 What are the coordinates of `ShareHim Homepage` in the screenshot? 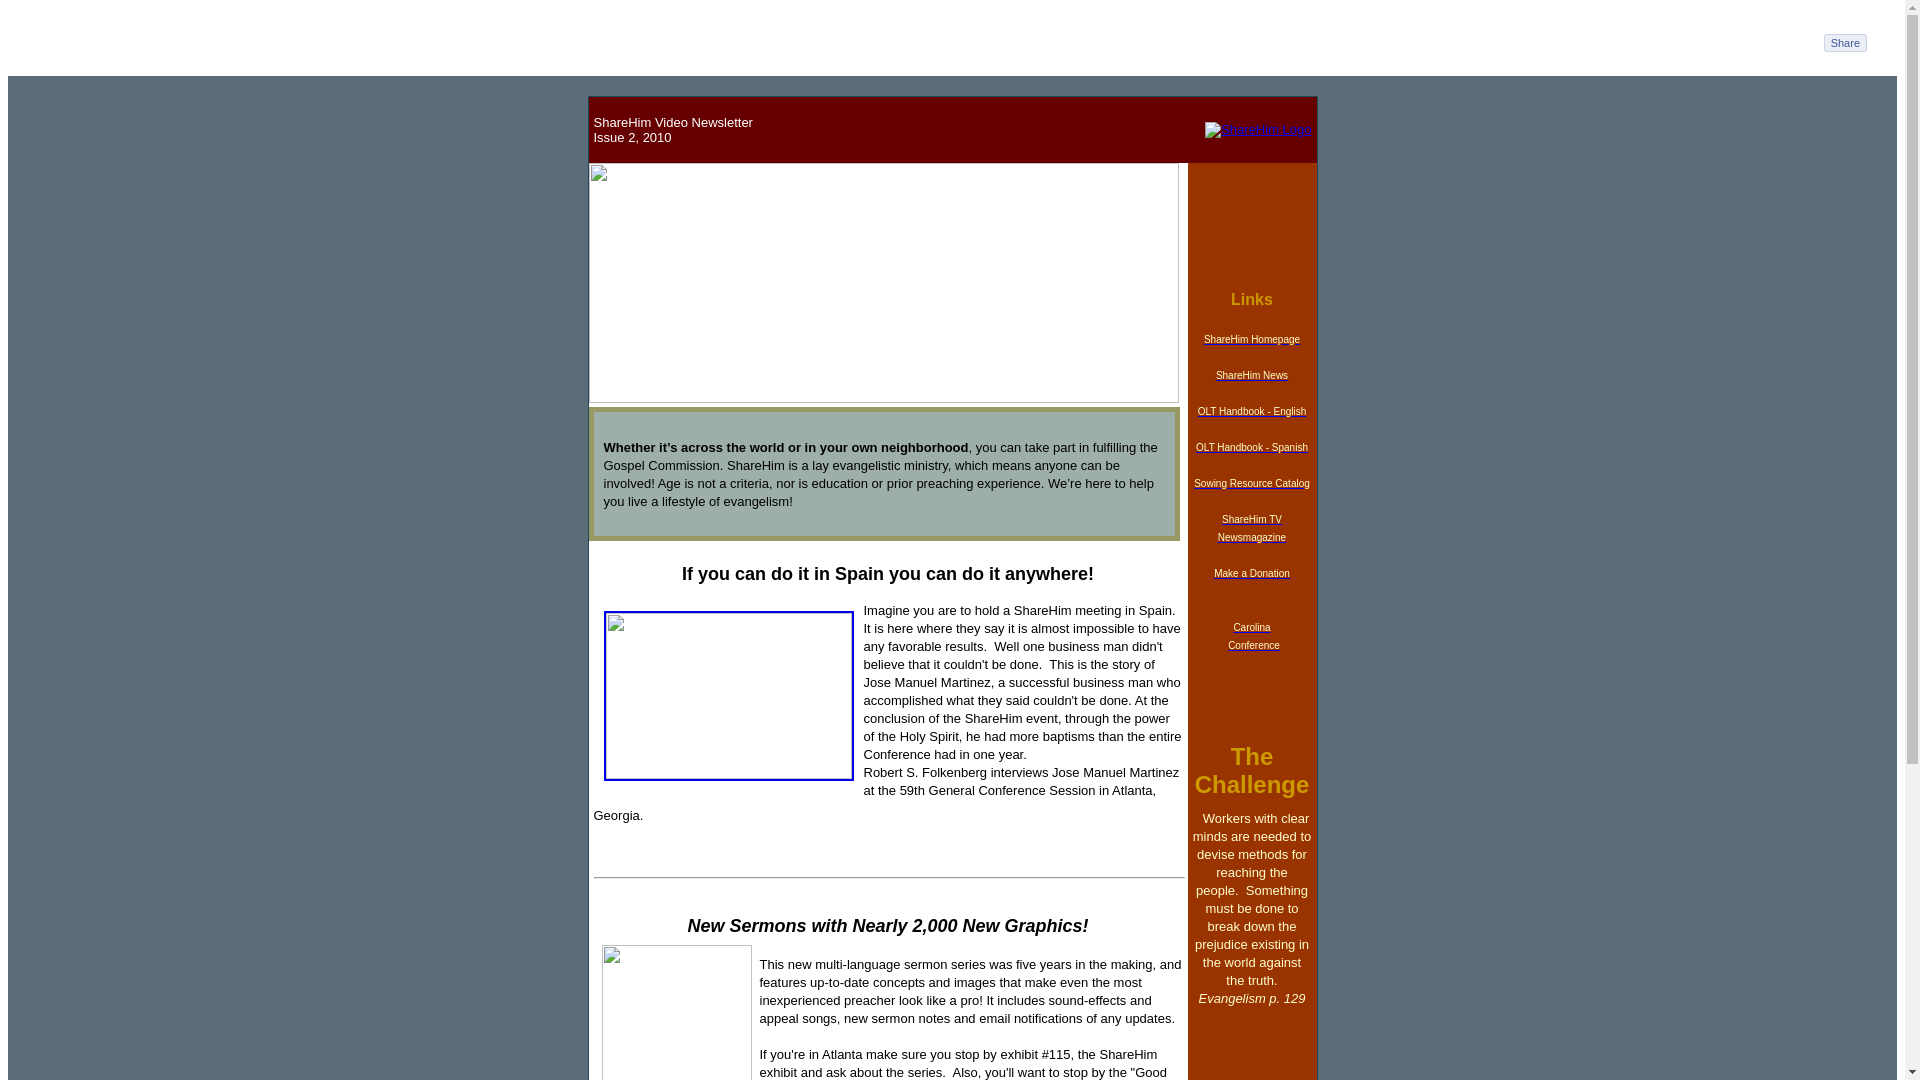 It's located at (1251, 337).